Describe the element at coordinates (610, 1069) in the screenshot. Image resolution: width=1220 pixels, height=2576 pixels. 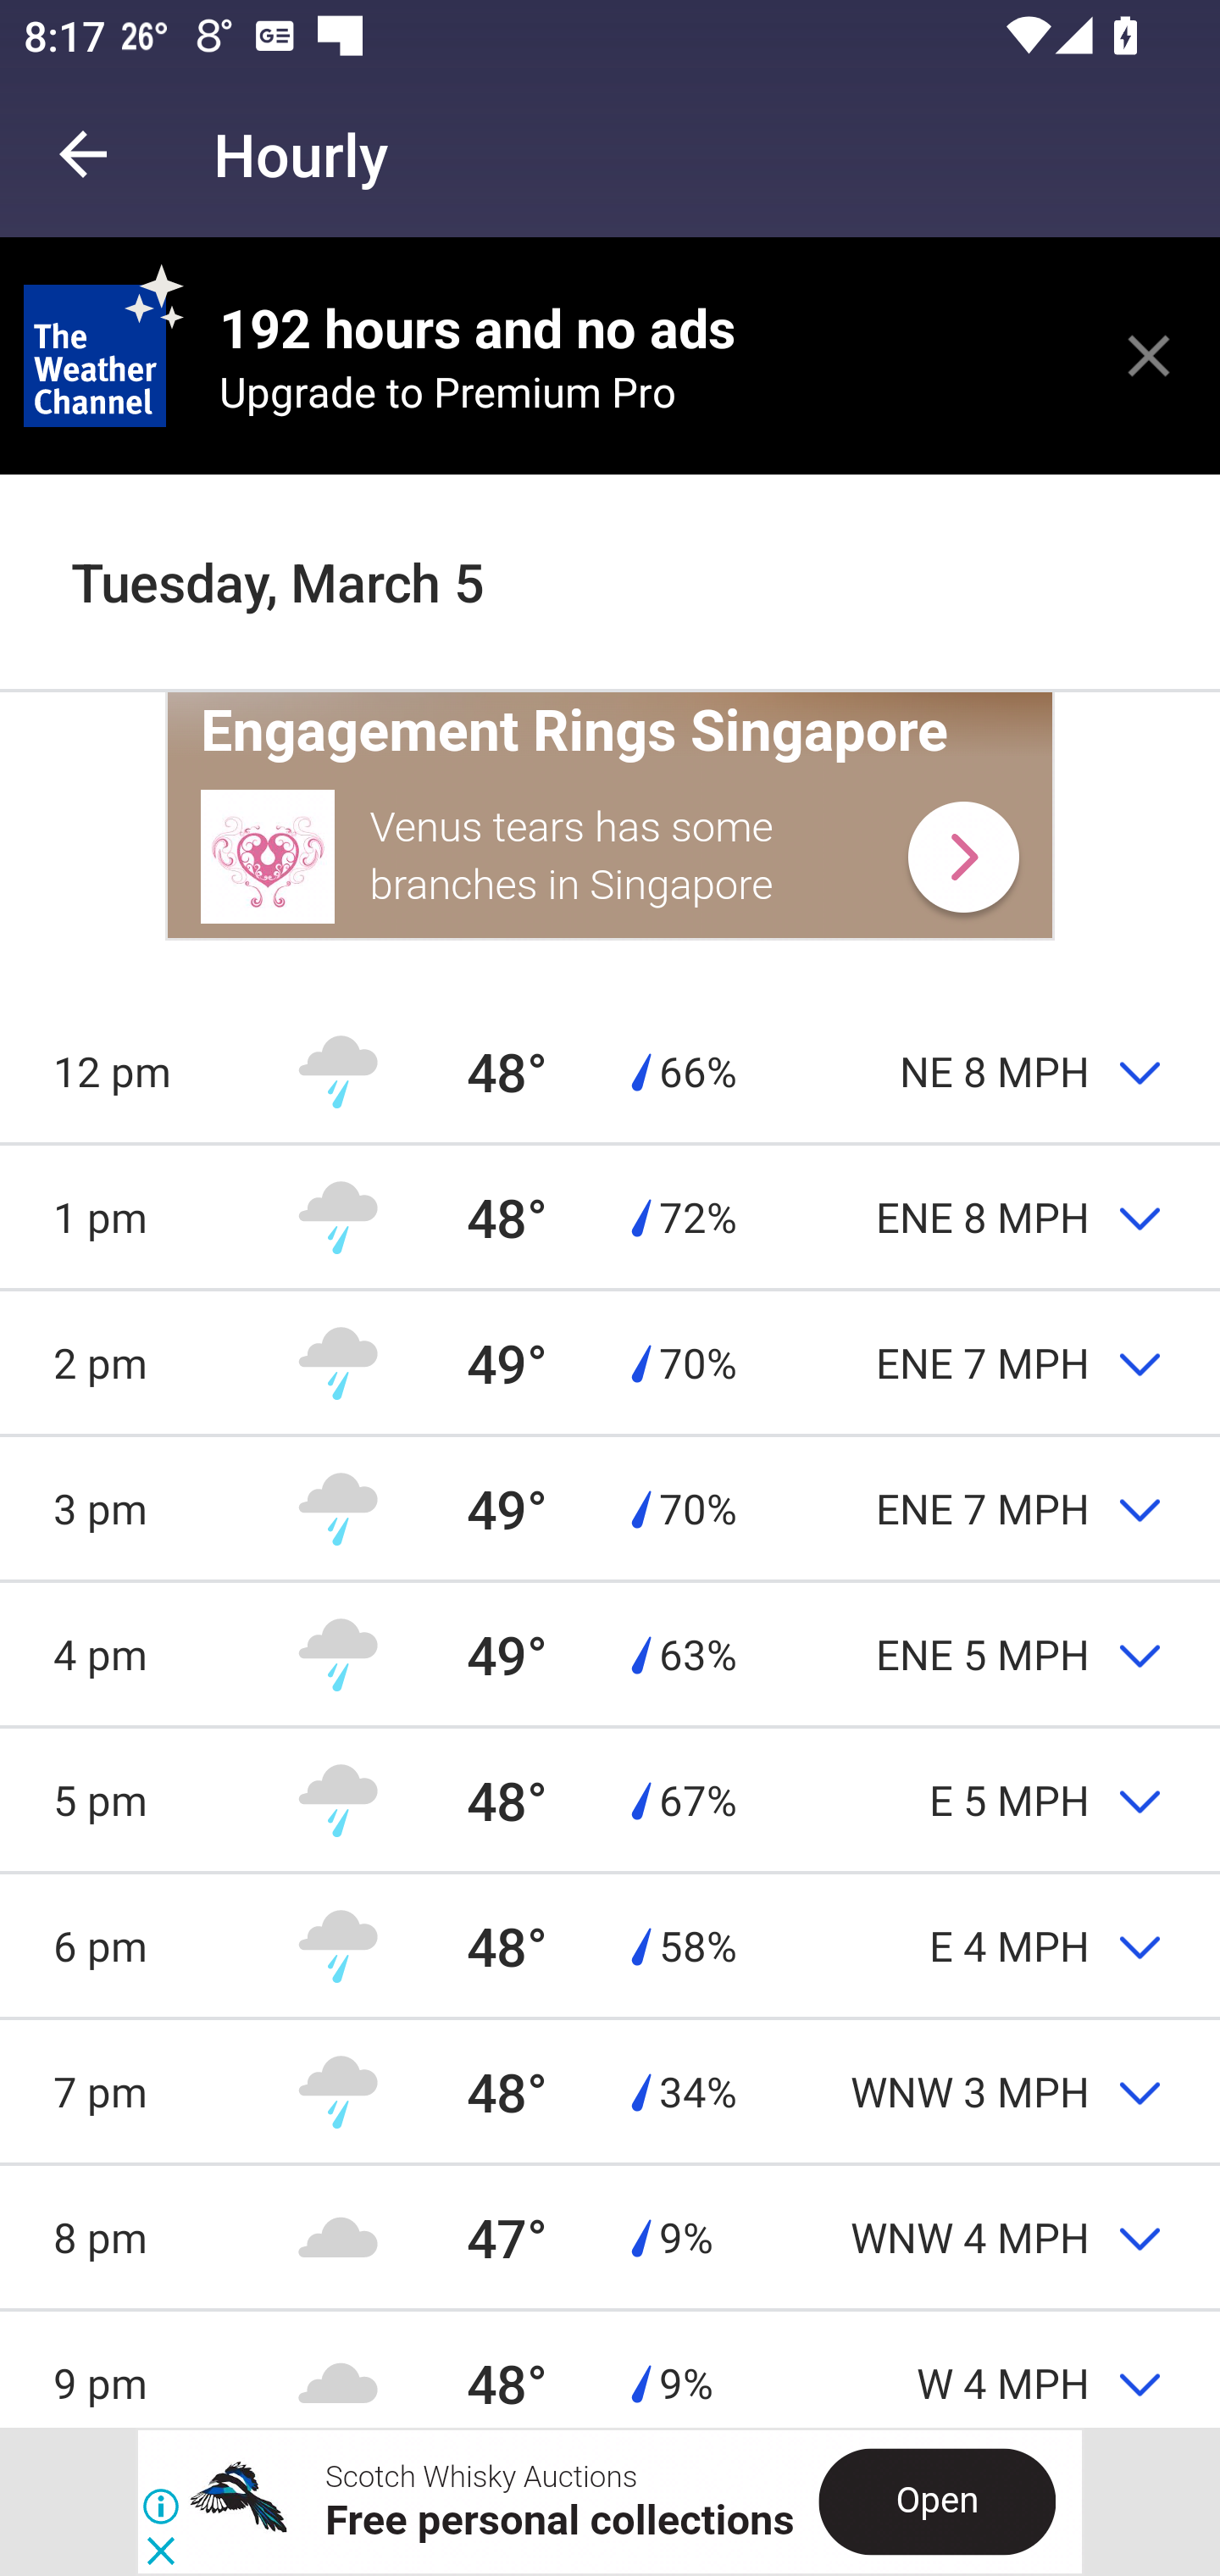
I see `12 pm 48° 66% NE 8 MPH` at that location.